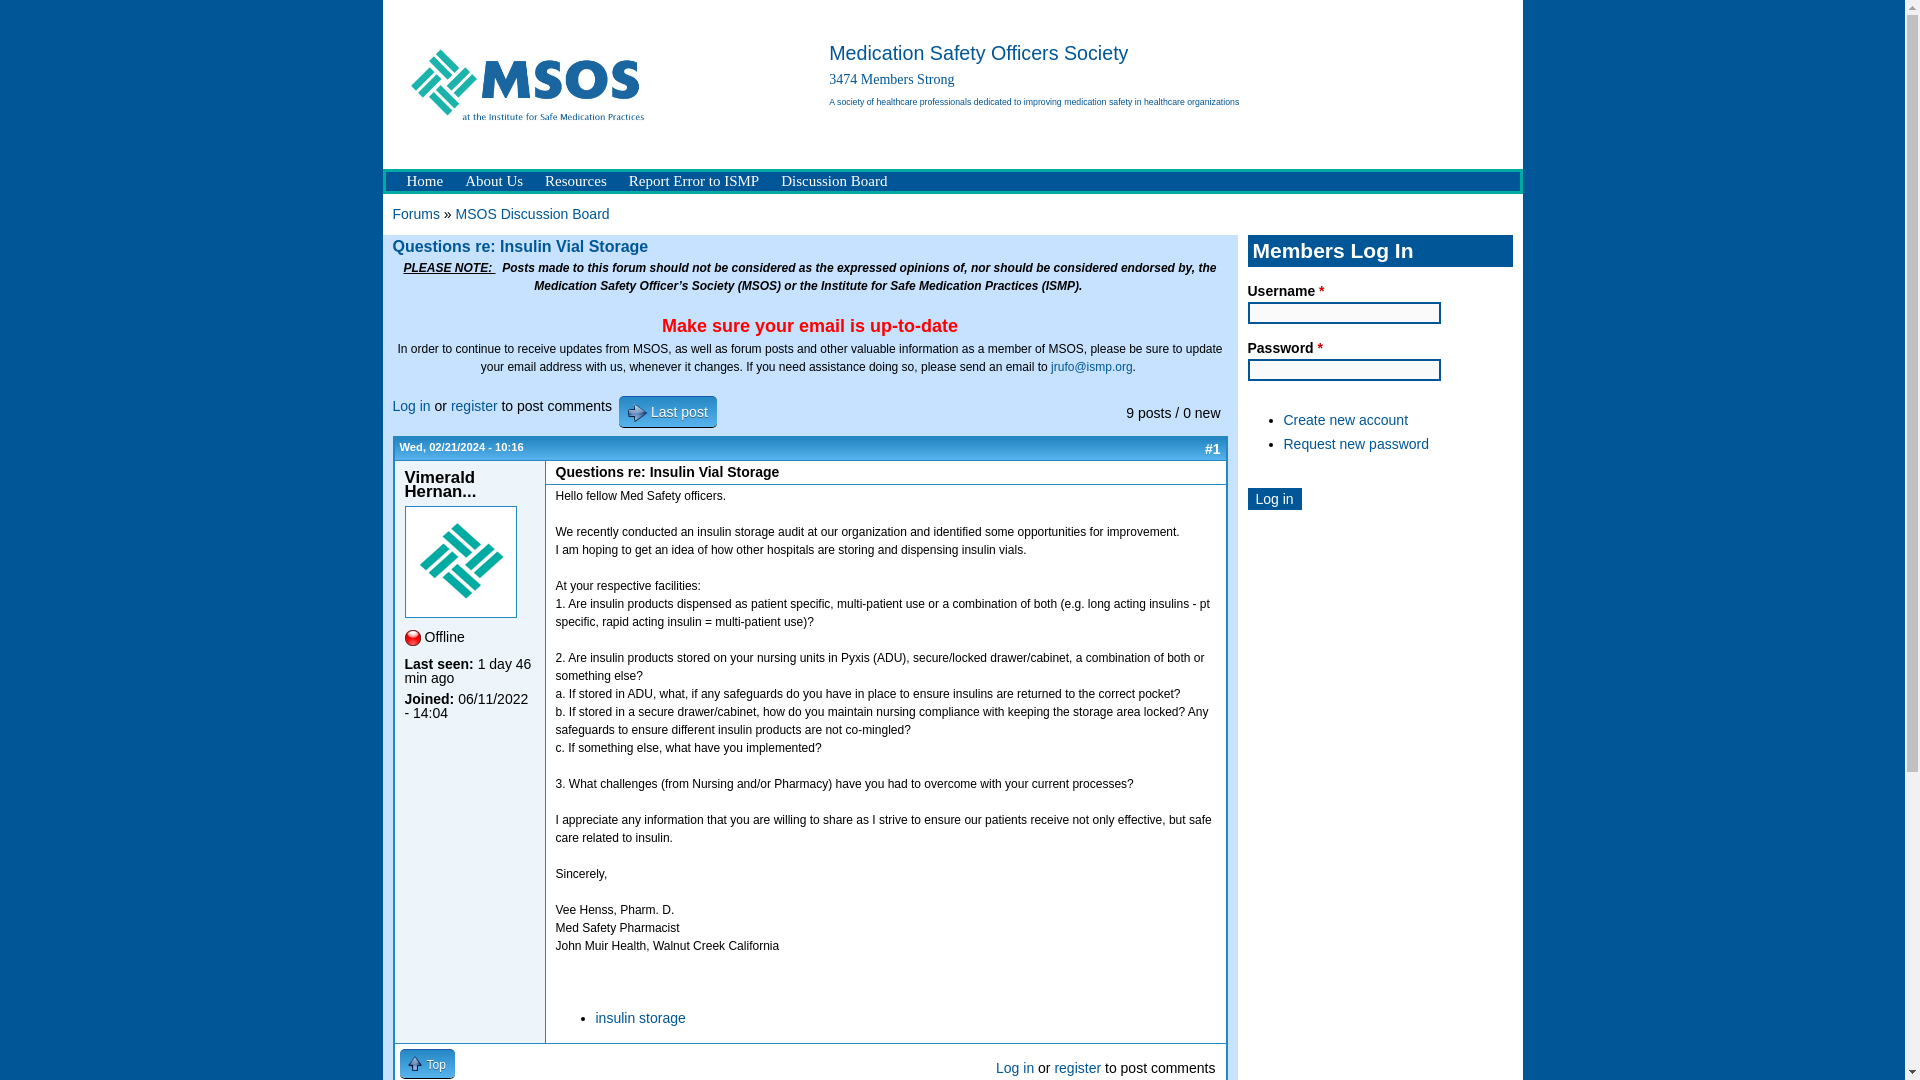 The width and height of the screenshot is (1920, 1080). Describe the element at coordinates (533, 214) in the screenshot. I see `MSOS Discussion Board` at that location.